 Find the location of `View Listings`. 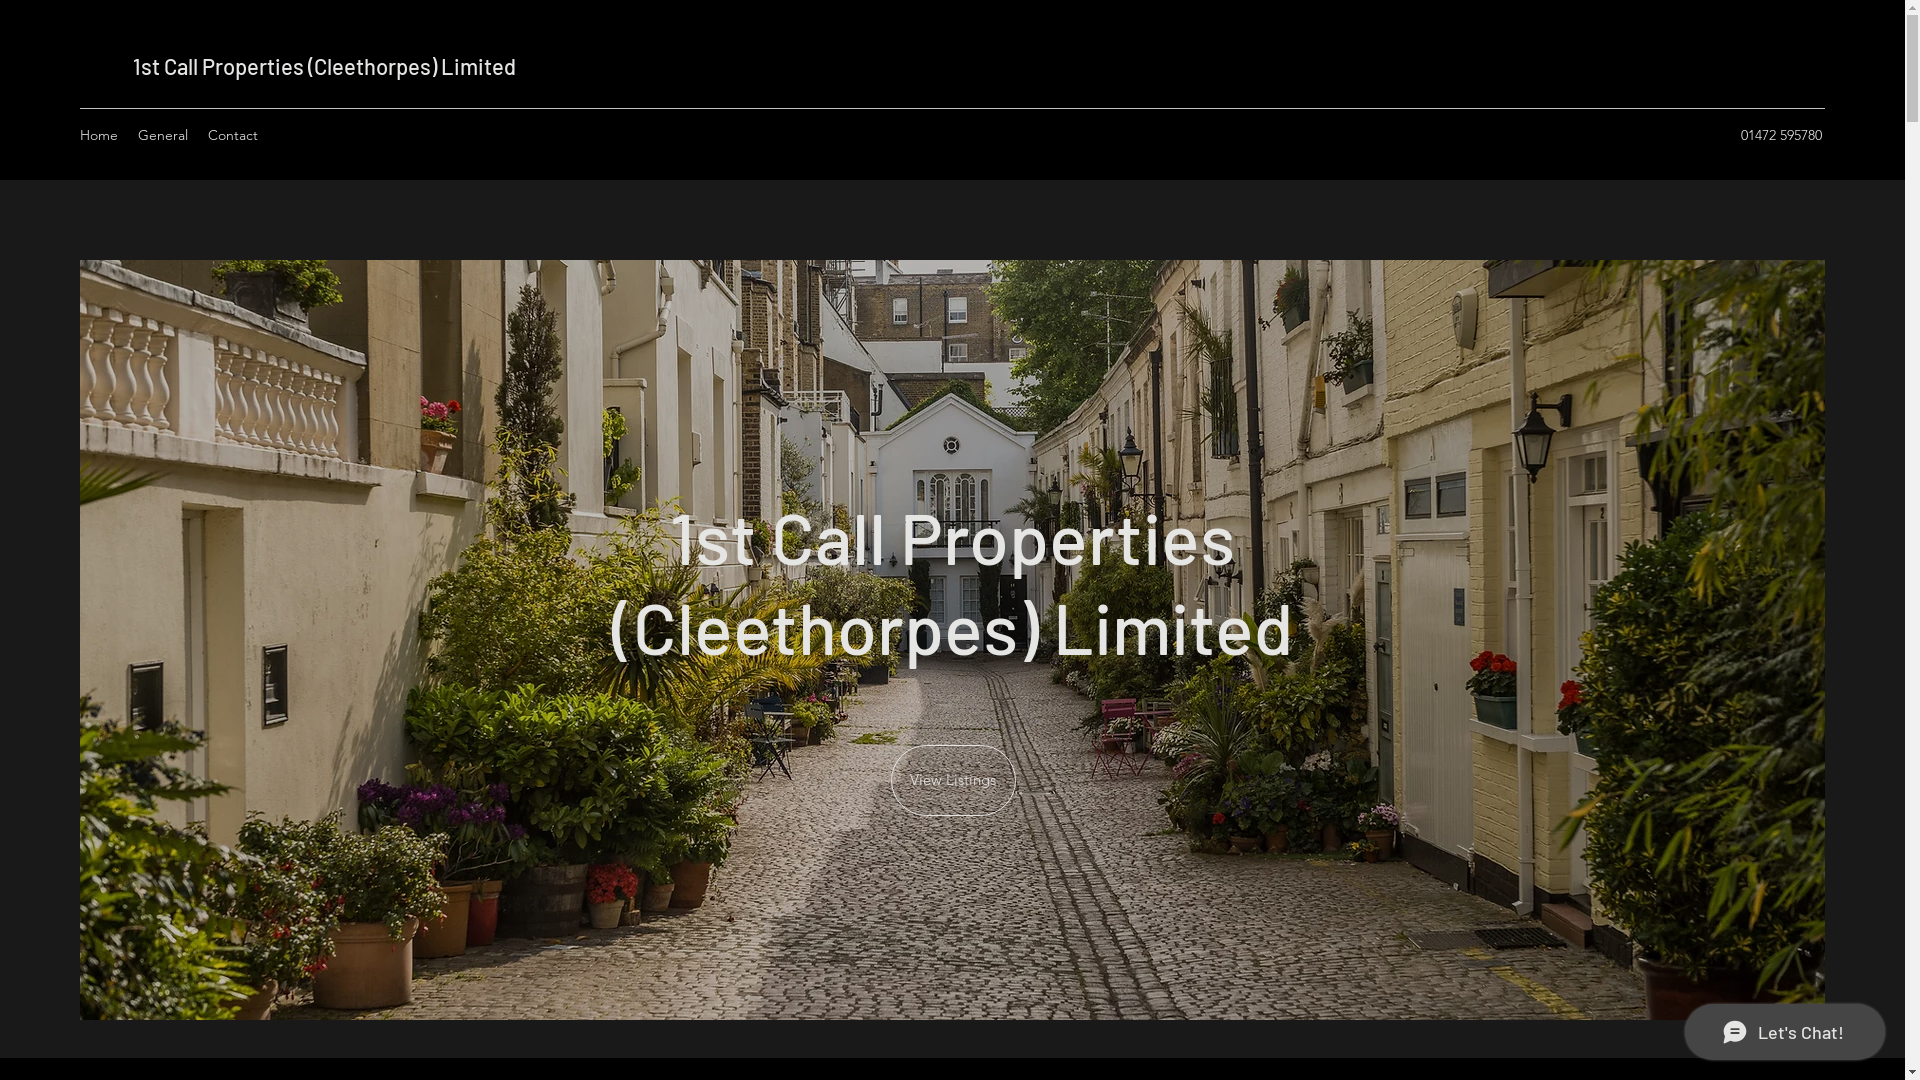

View Listings is located at coordinates (952, 780).